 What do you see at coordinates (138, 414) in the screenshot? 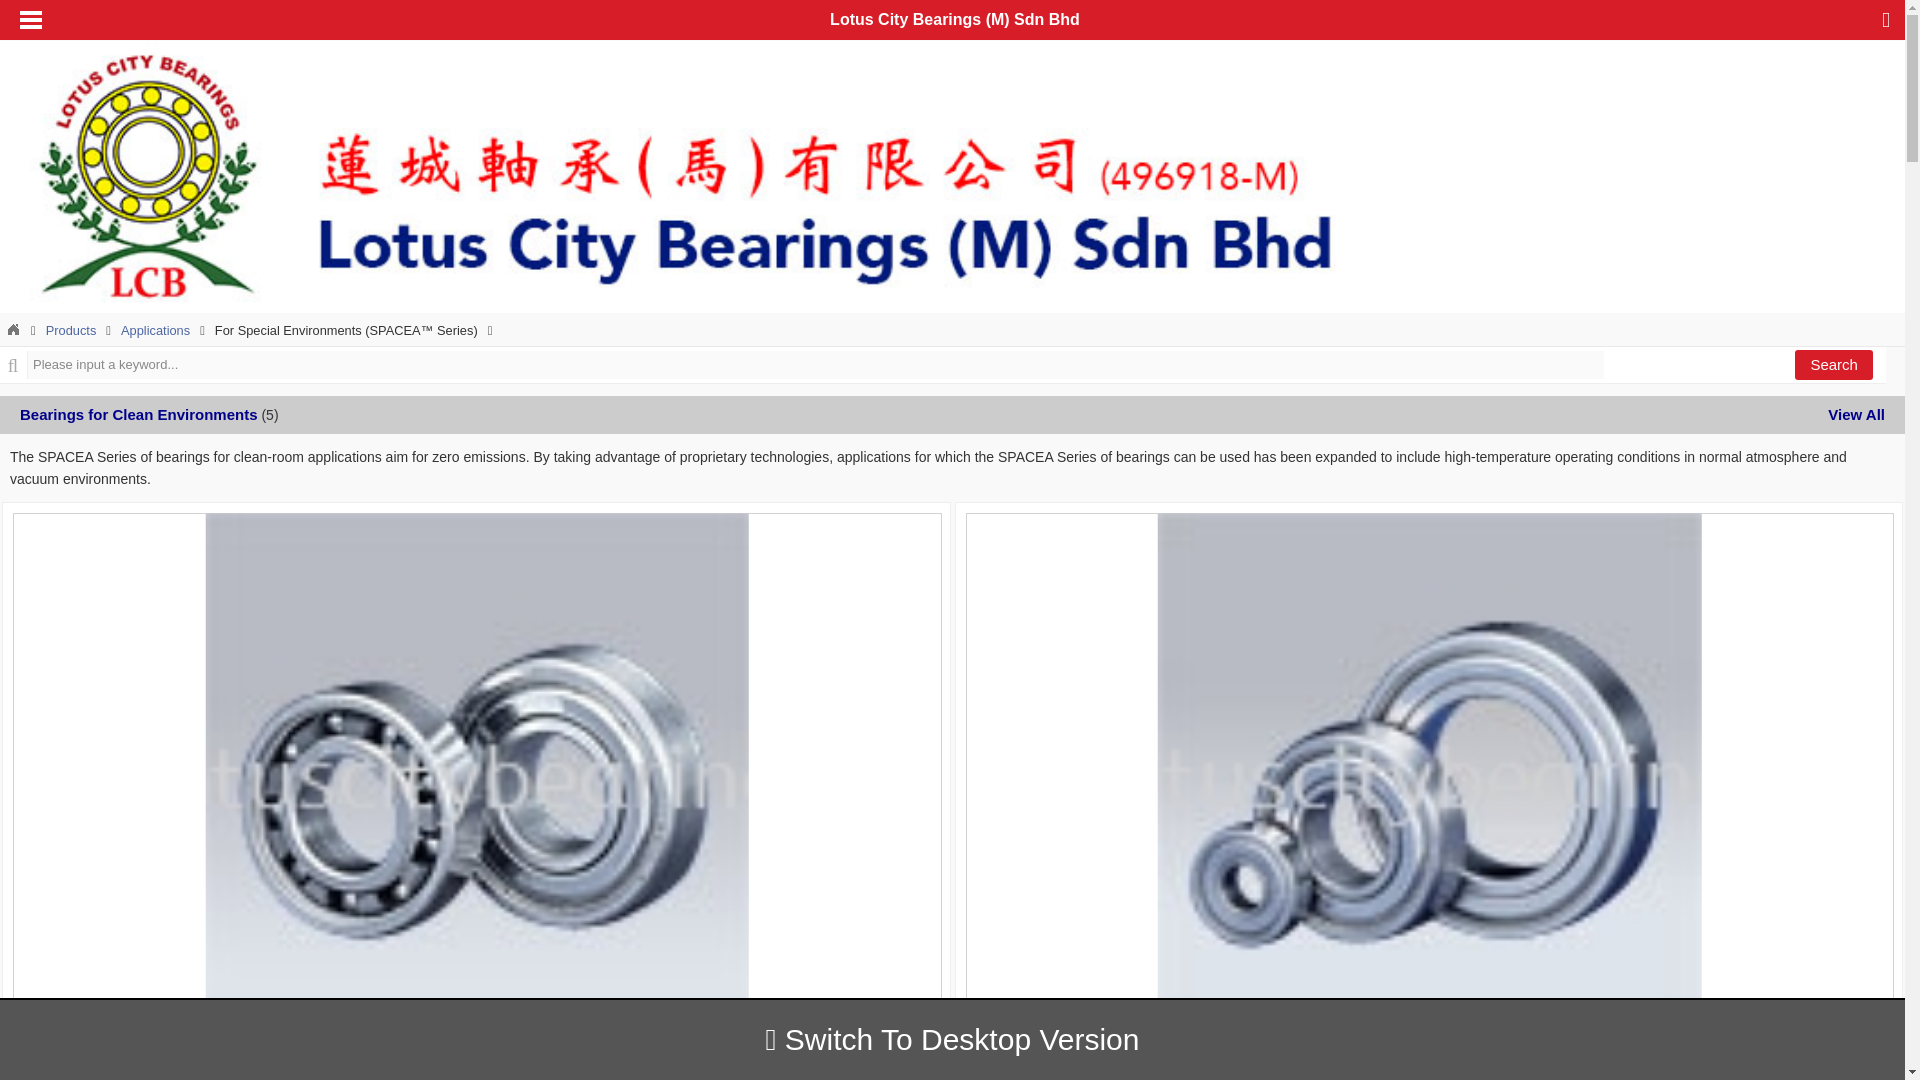
I see `Bearings for Clean Environments` at bounding box center [138, 414].